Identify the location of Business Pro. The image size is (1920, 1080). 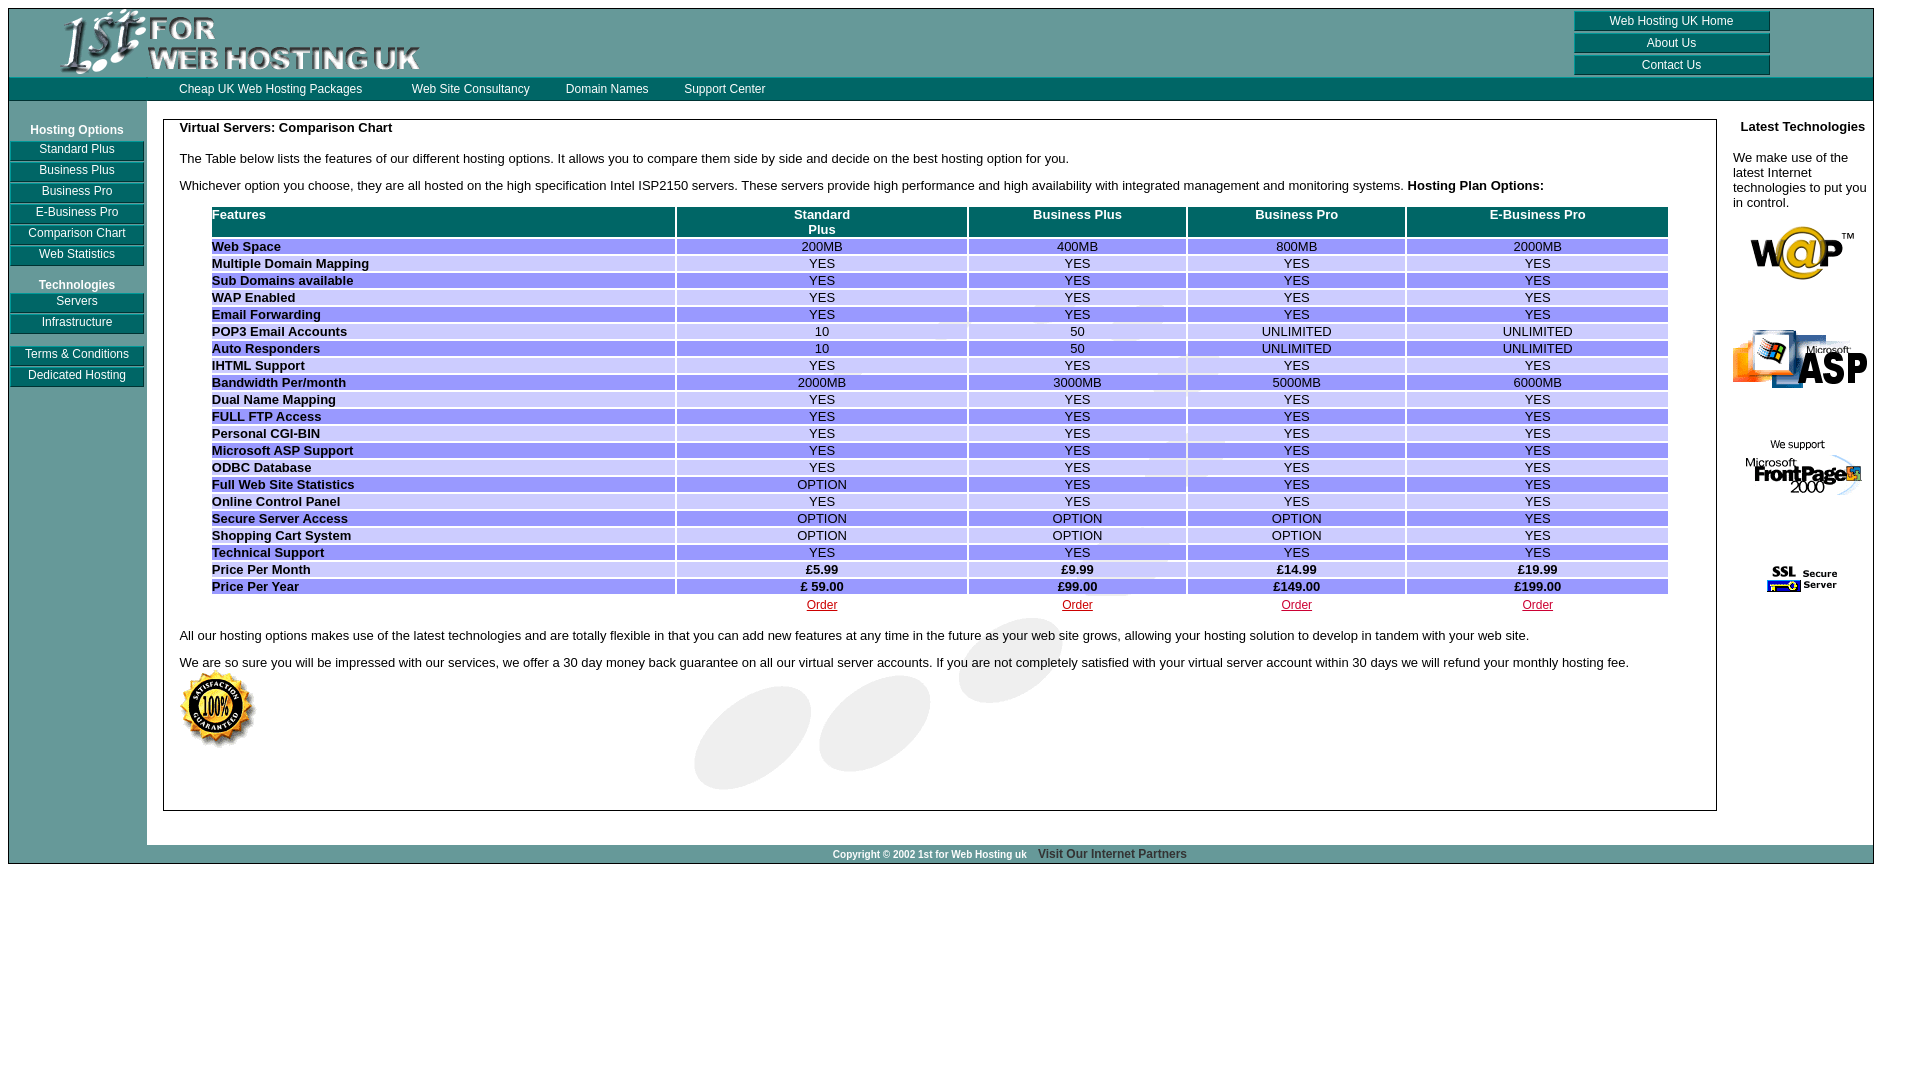
(78, 191).